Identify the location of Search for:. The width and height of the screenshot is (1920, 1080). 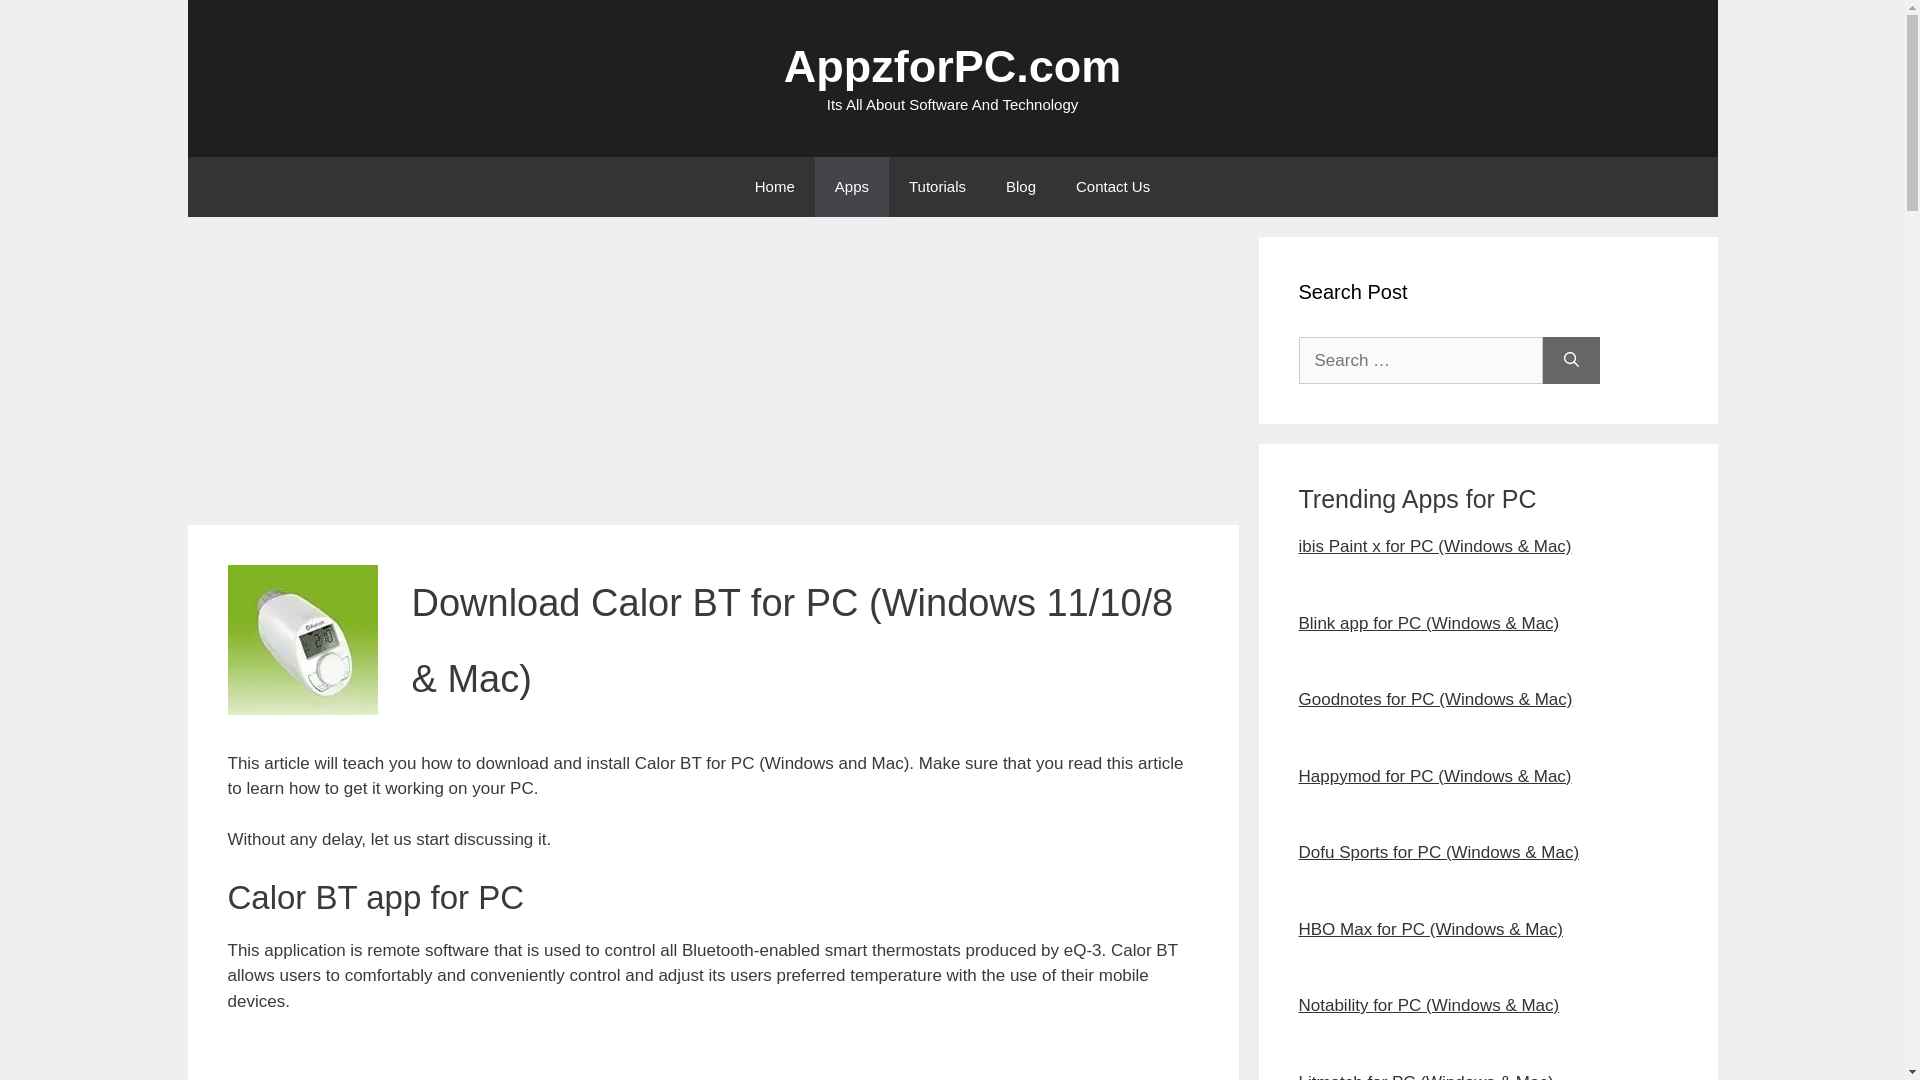
(1419, 360).